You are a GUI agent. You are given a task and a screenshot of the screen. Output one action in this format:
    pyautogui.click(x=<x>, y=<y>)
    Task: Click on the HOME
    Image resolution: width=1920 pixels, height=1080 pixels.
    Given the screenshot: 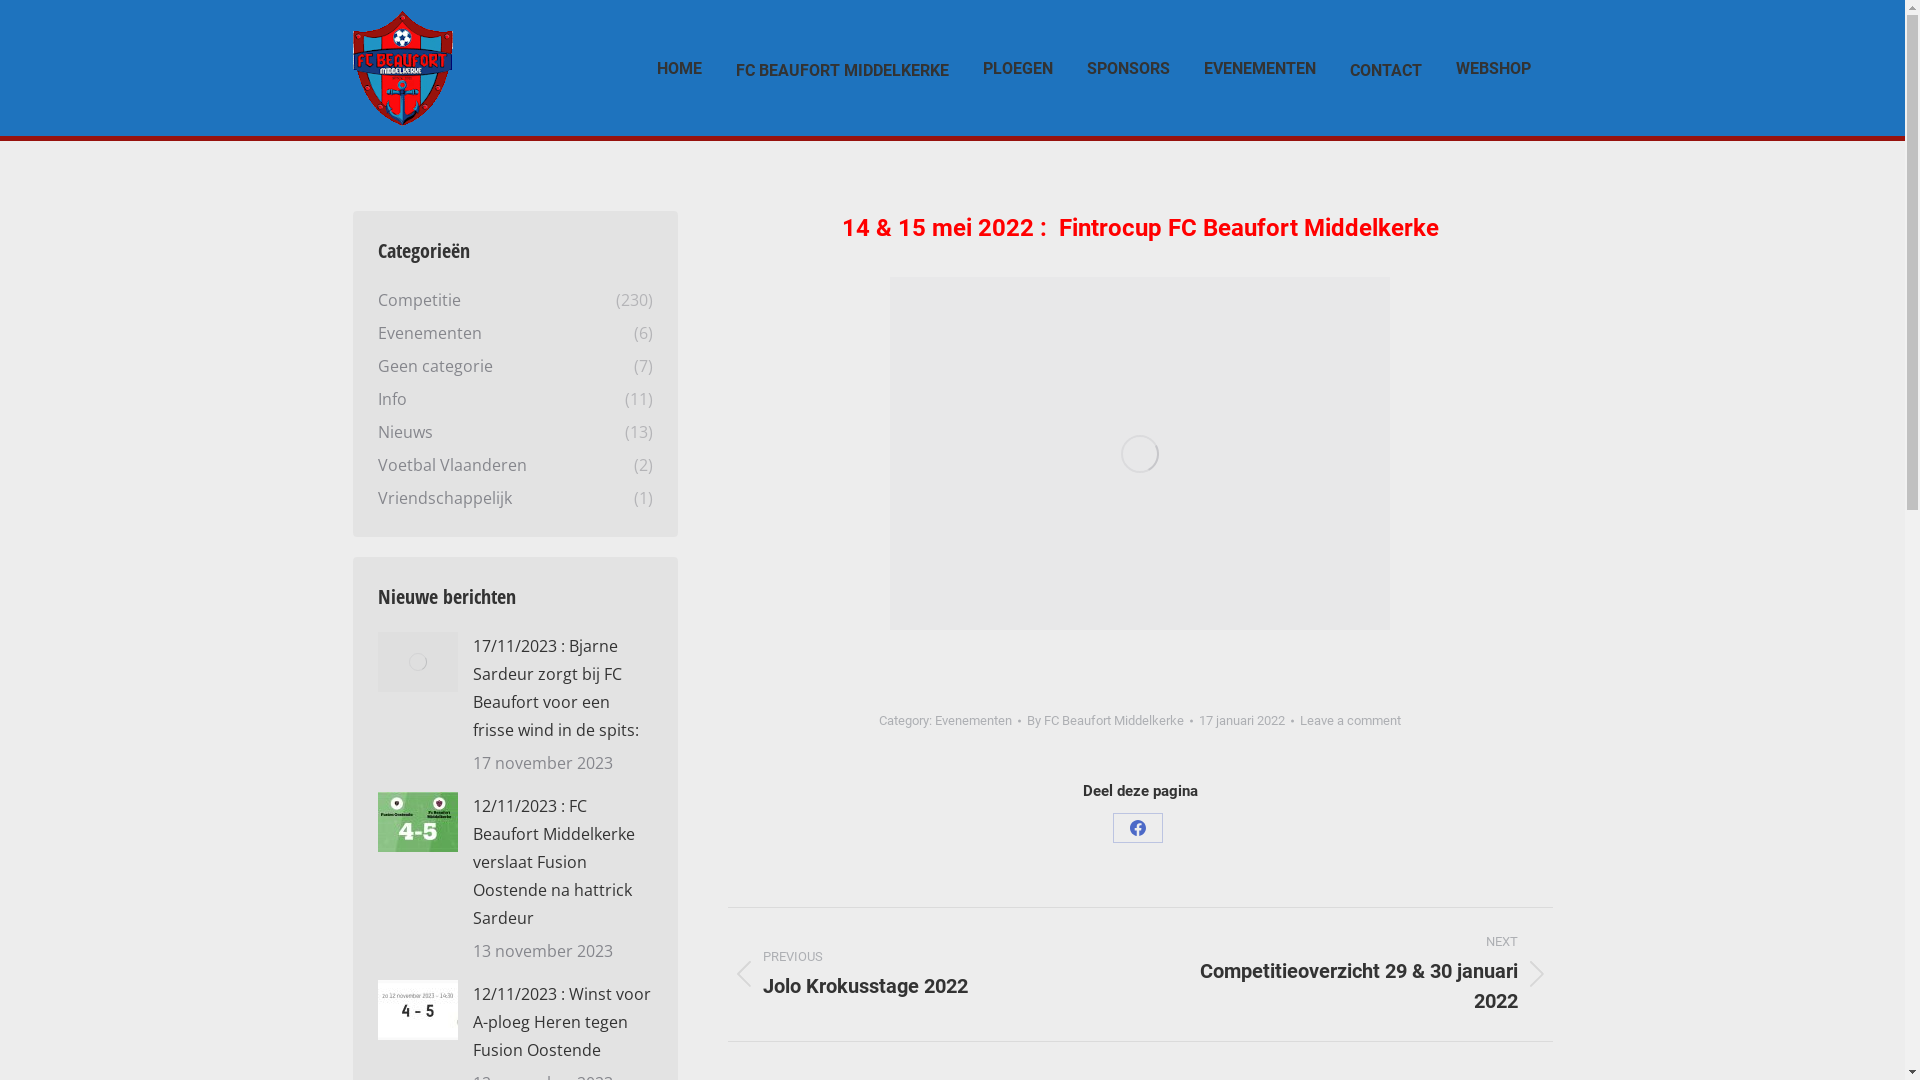 What is the action you would take?
    pyautogui.click(x=678, y=68)
    